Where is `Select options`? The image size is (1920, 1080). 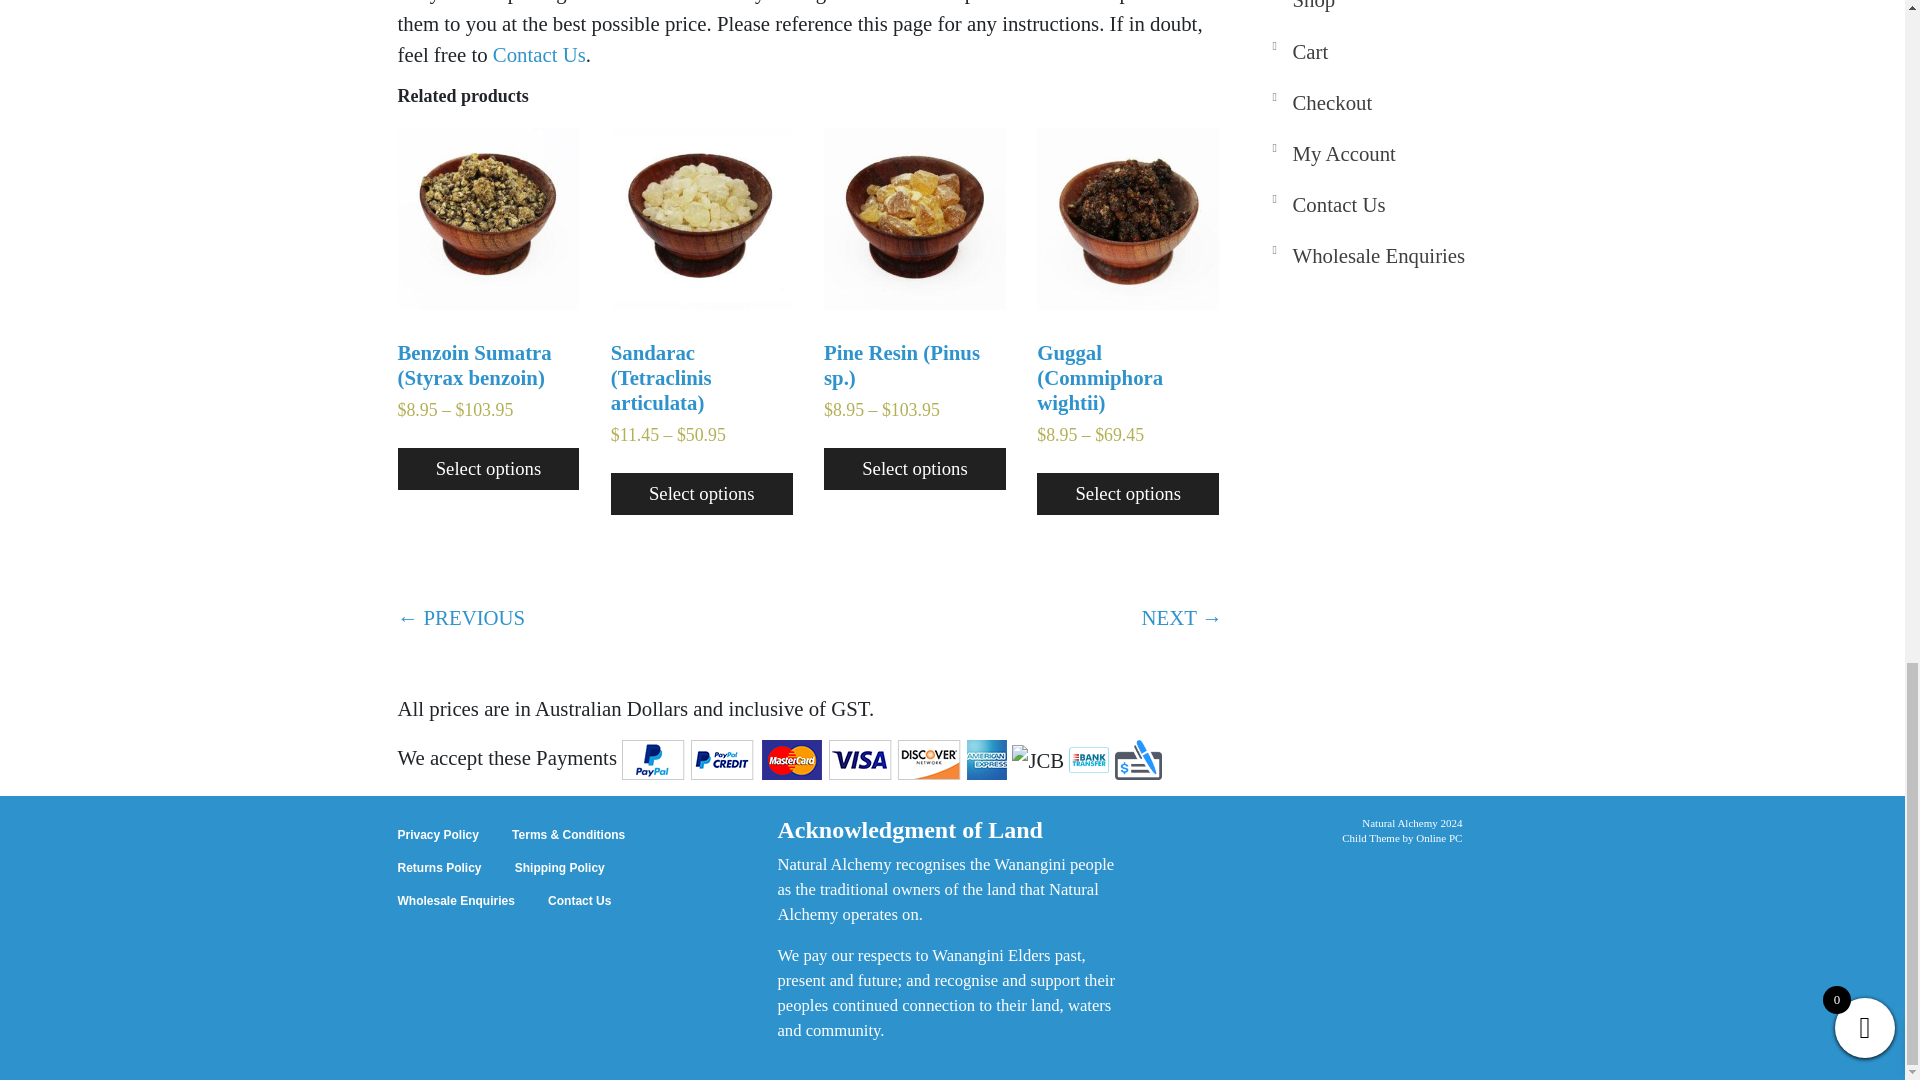
Select options is located at coordinates (914, 469).